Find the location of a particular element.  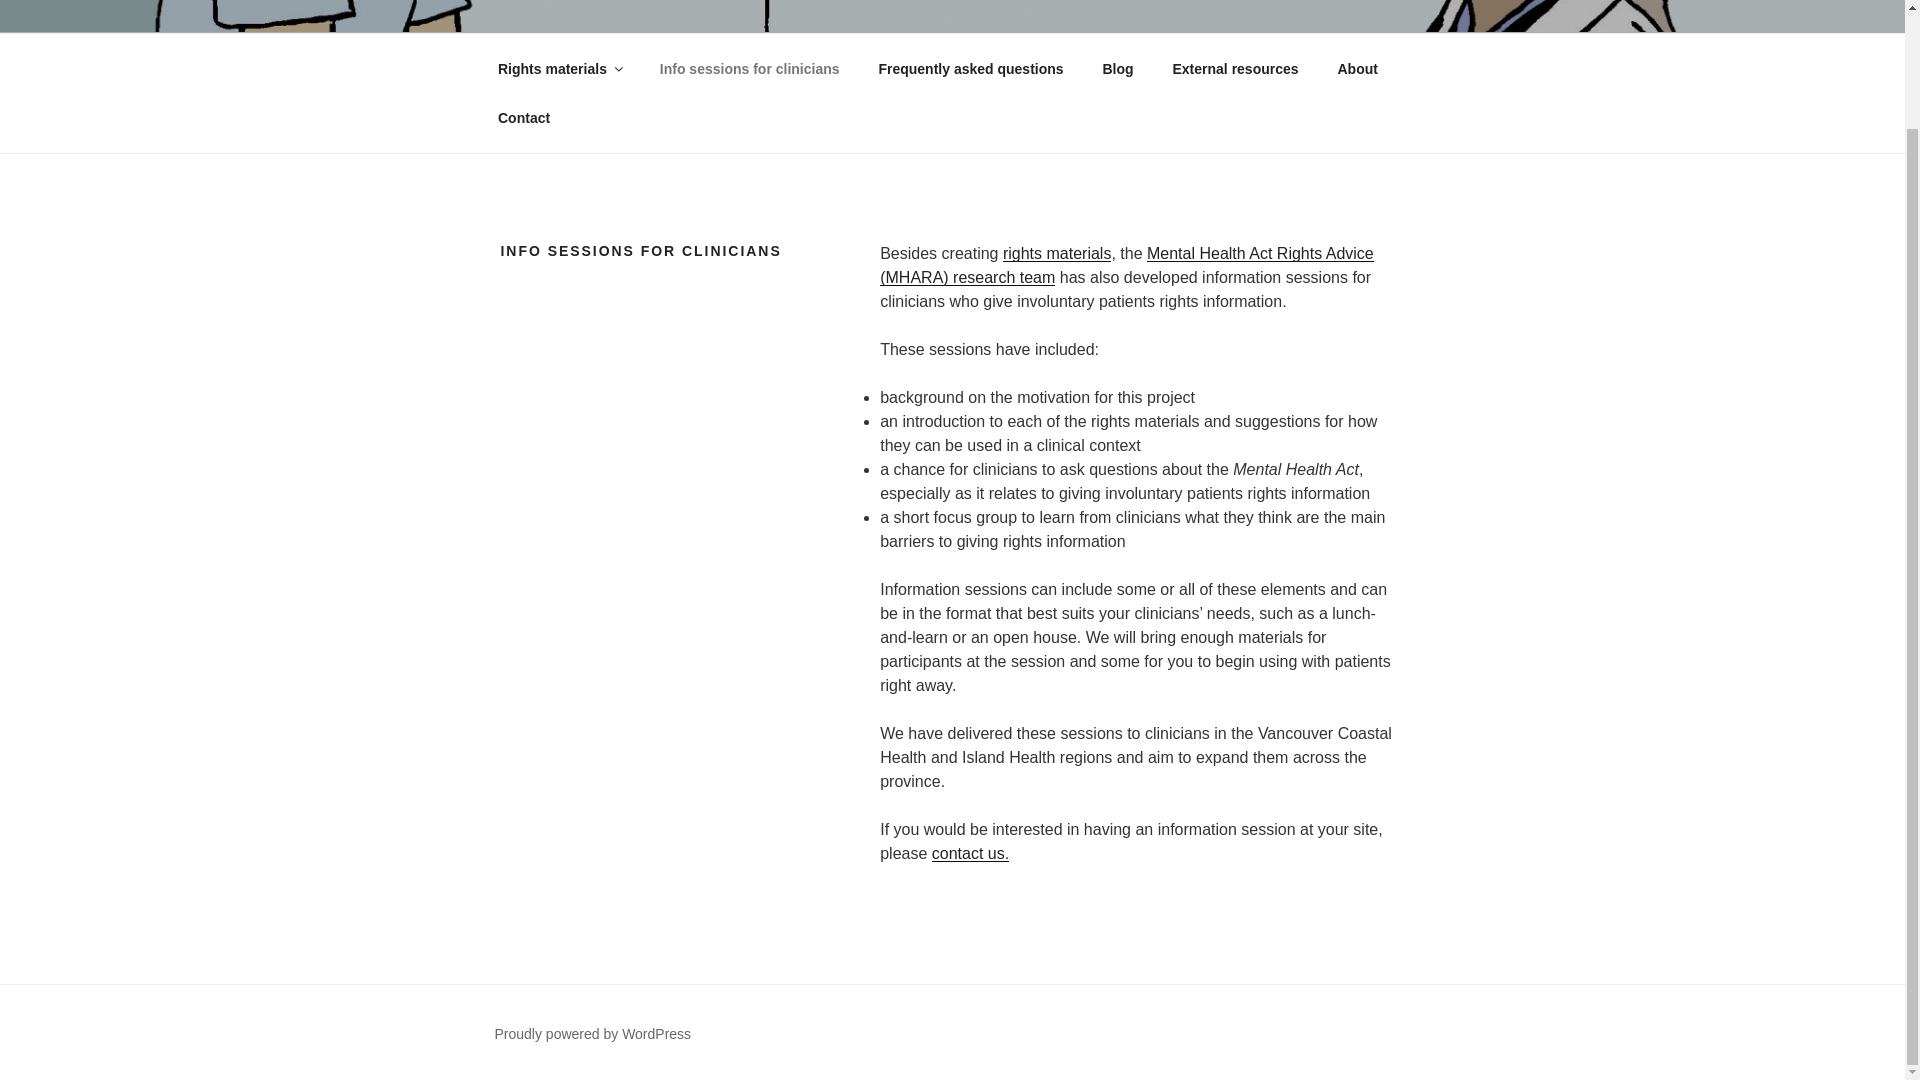

Frequently asked questions is located at coordinates (970, 68).